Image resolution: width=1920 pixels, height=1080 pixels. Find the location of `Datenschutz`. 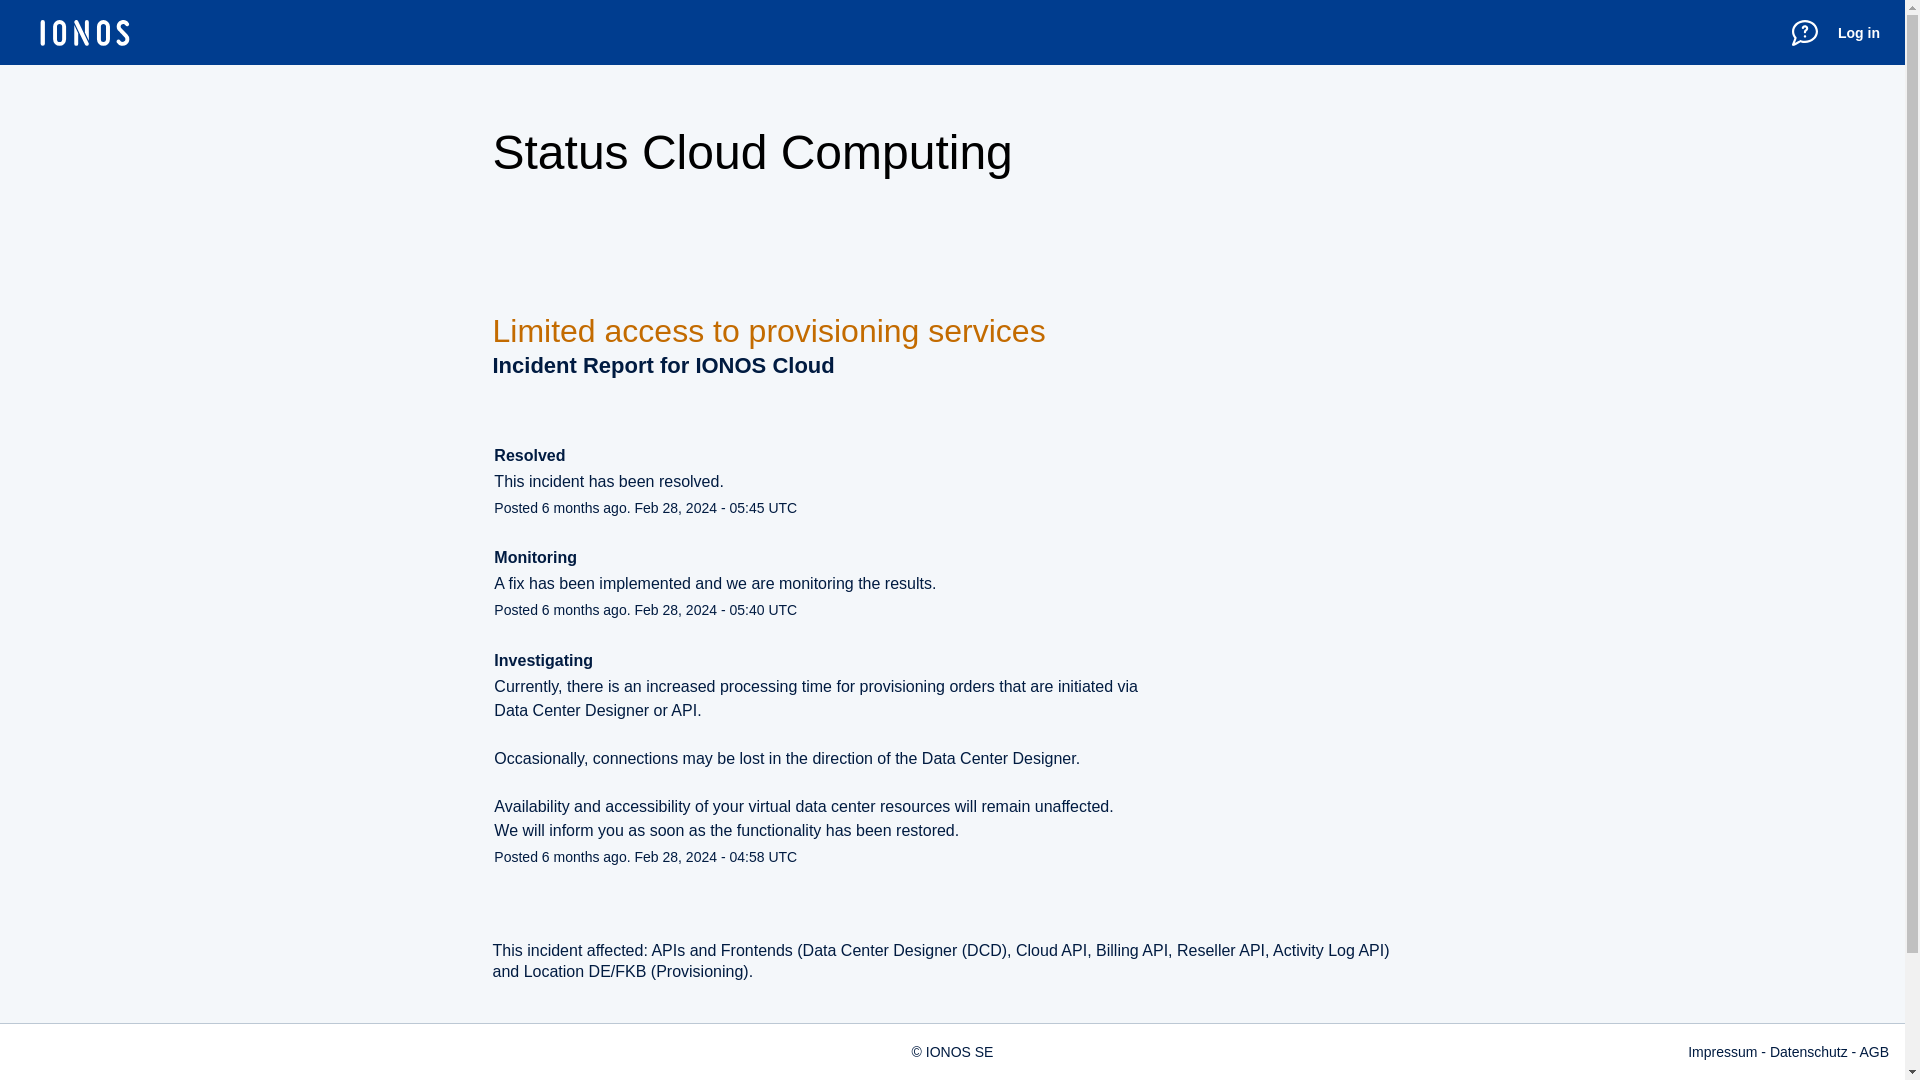

Datenschutz is located at coordinates (1808, 1052).